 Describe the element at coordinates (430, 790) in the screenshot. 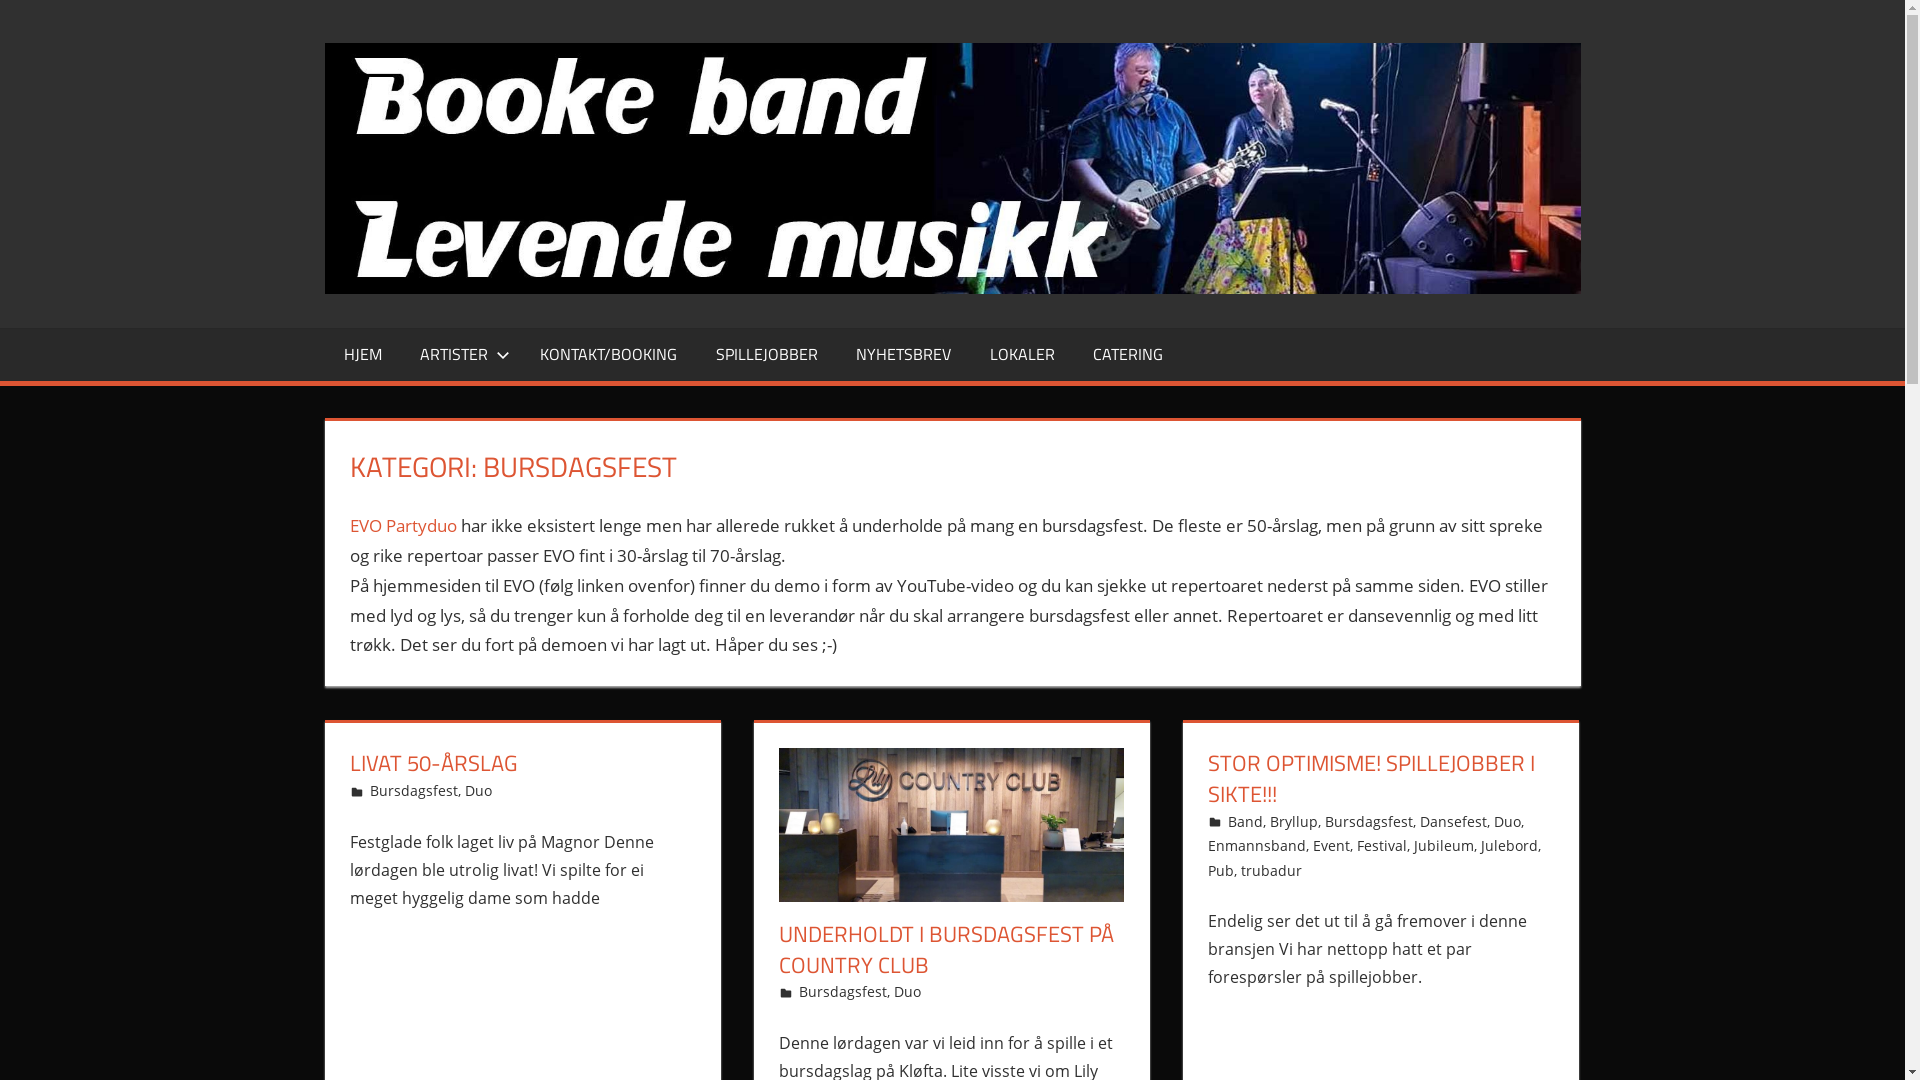

I see `post@booke.band` at that location.